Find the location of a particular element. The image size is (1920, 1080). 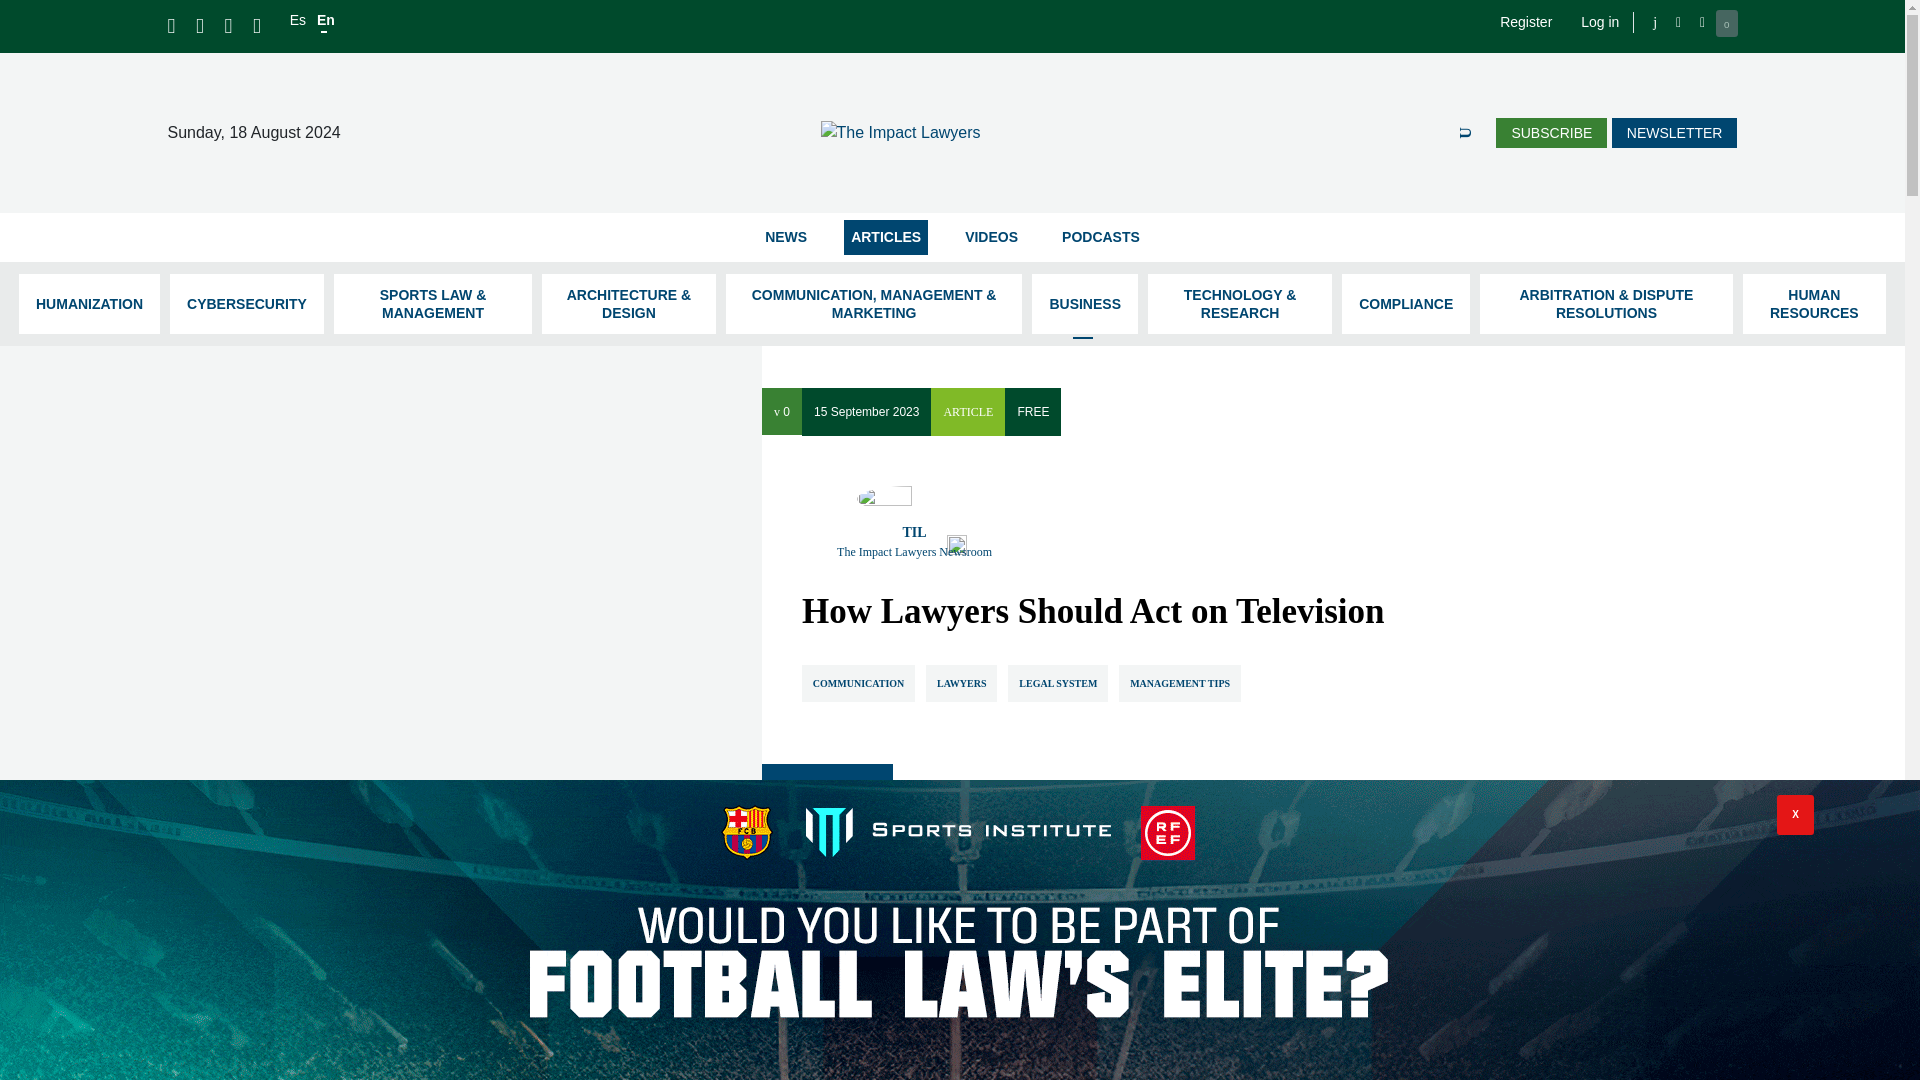

VIDEOS is located at coordinates (992, 237).